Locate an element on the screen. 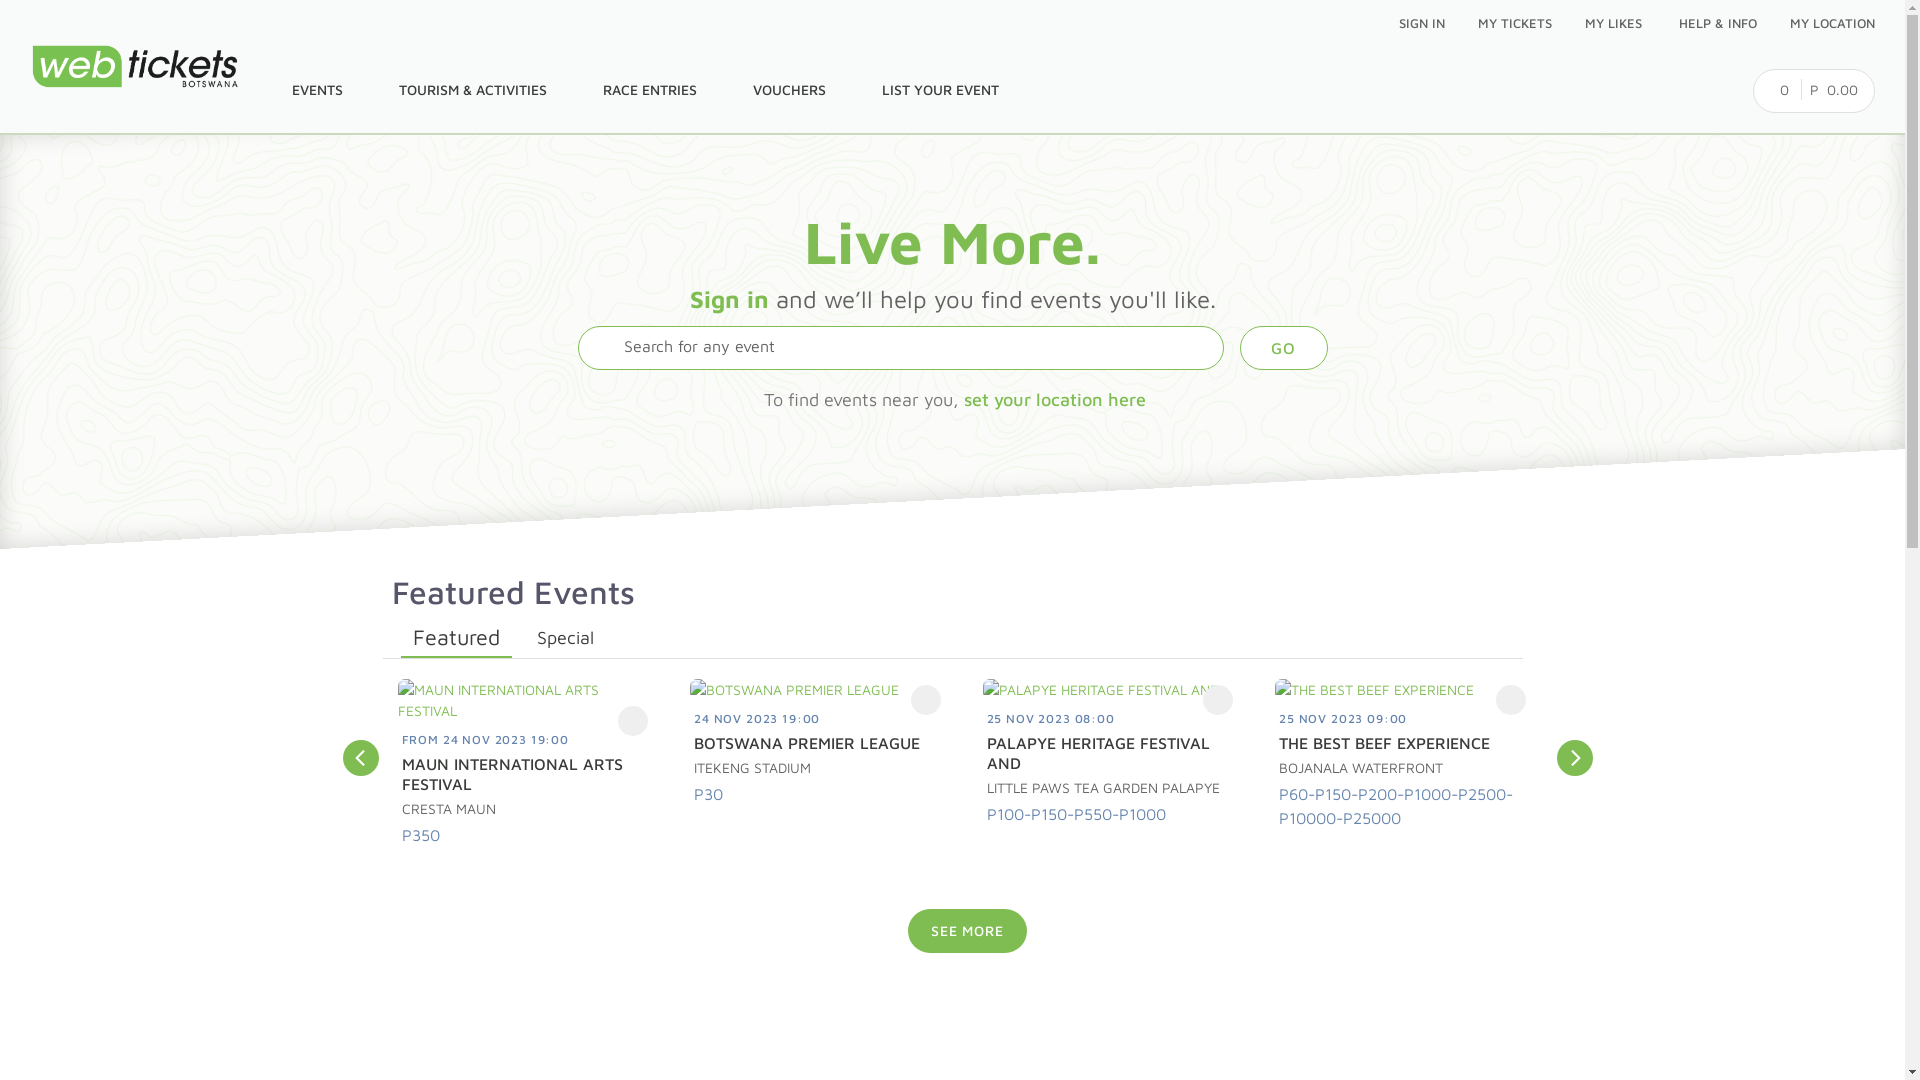 The image size is (1920, 1080). PALAPYE HERITAGE FESTIVAL AND is located at coordinates (1114, 753).